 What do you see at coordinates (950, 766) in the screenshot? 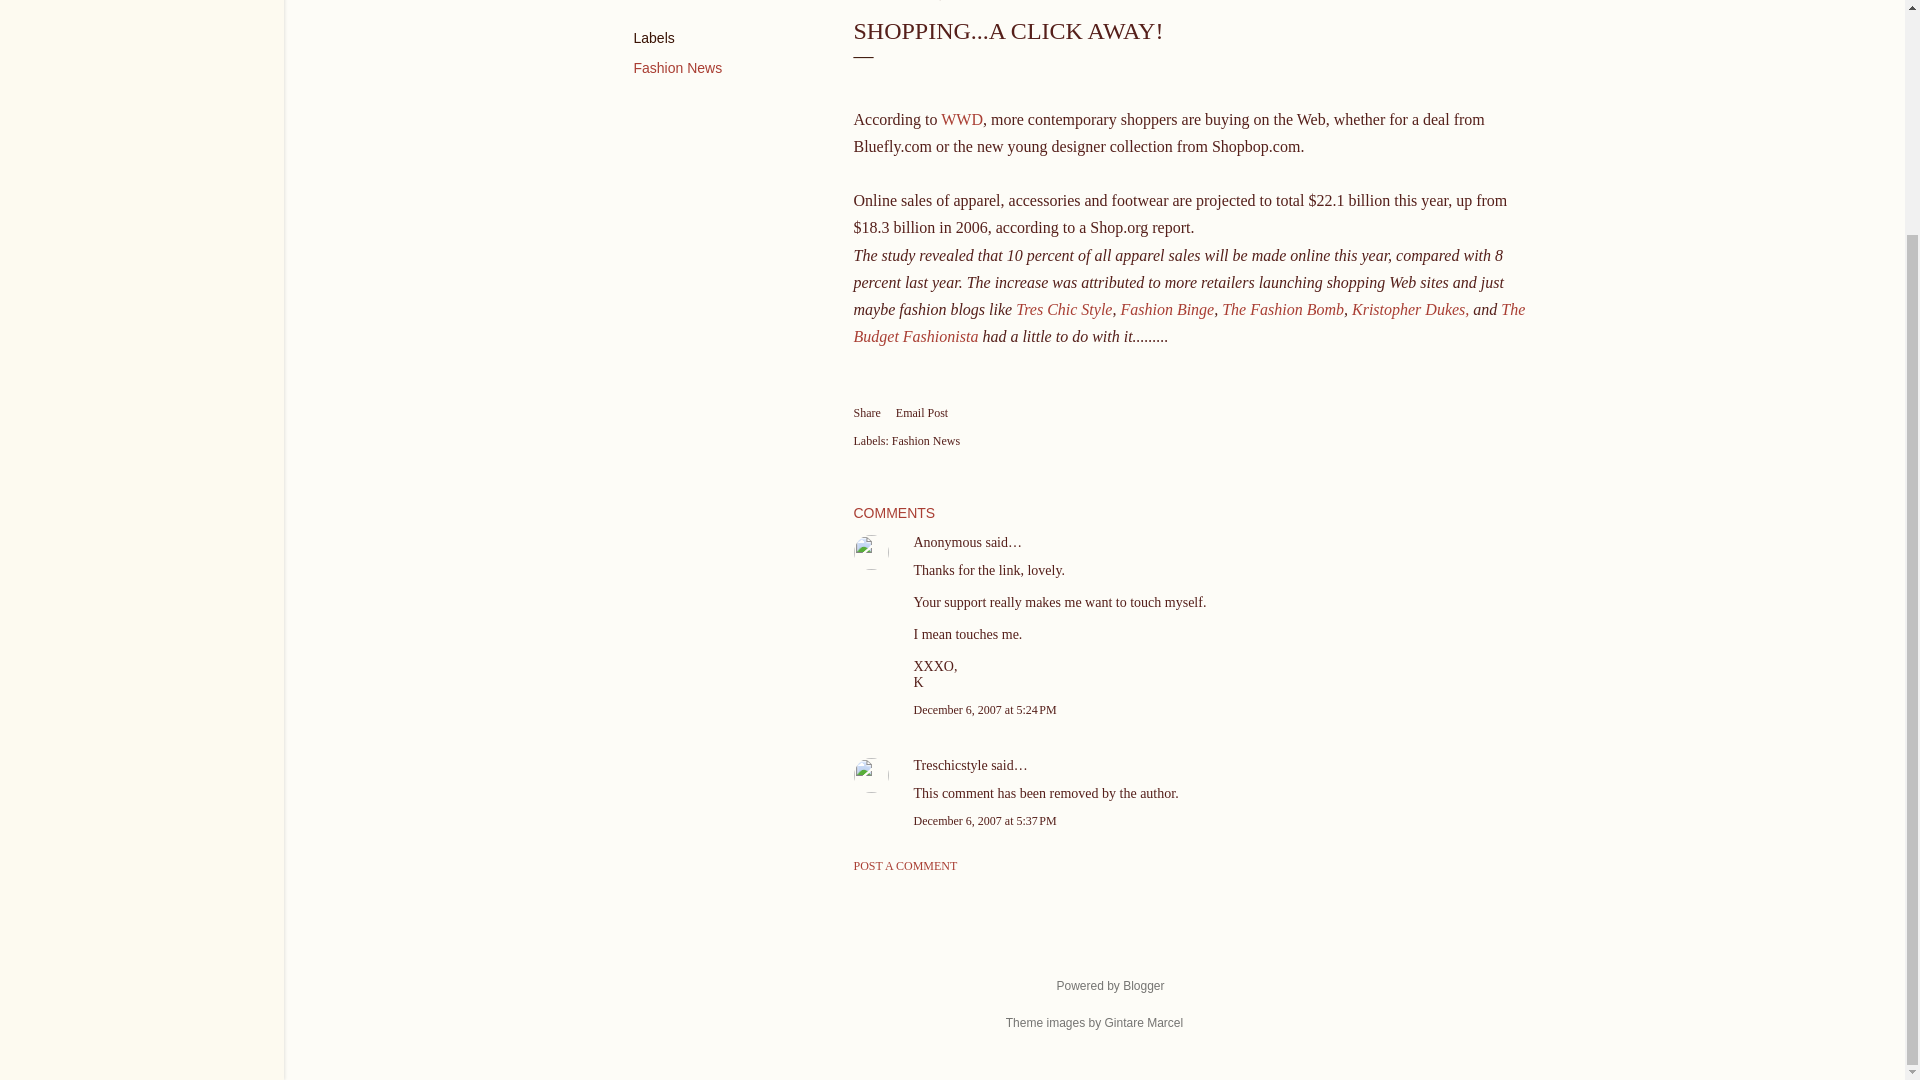
I see `Treschicstyle` at bounding box center [950, 766].